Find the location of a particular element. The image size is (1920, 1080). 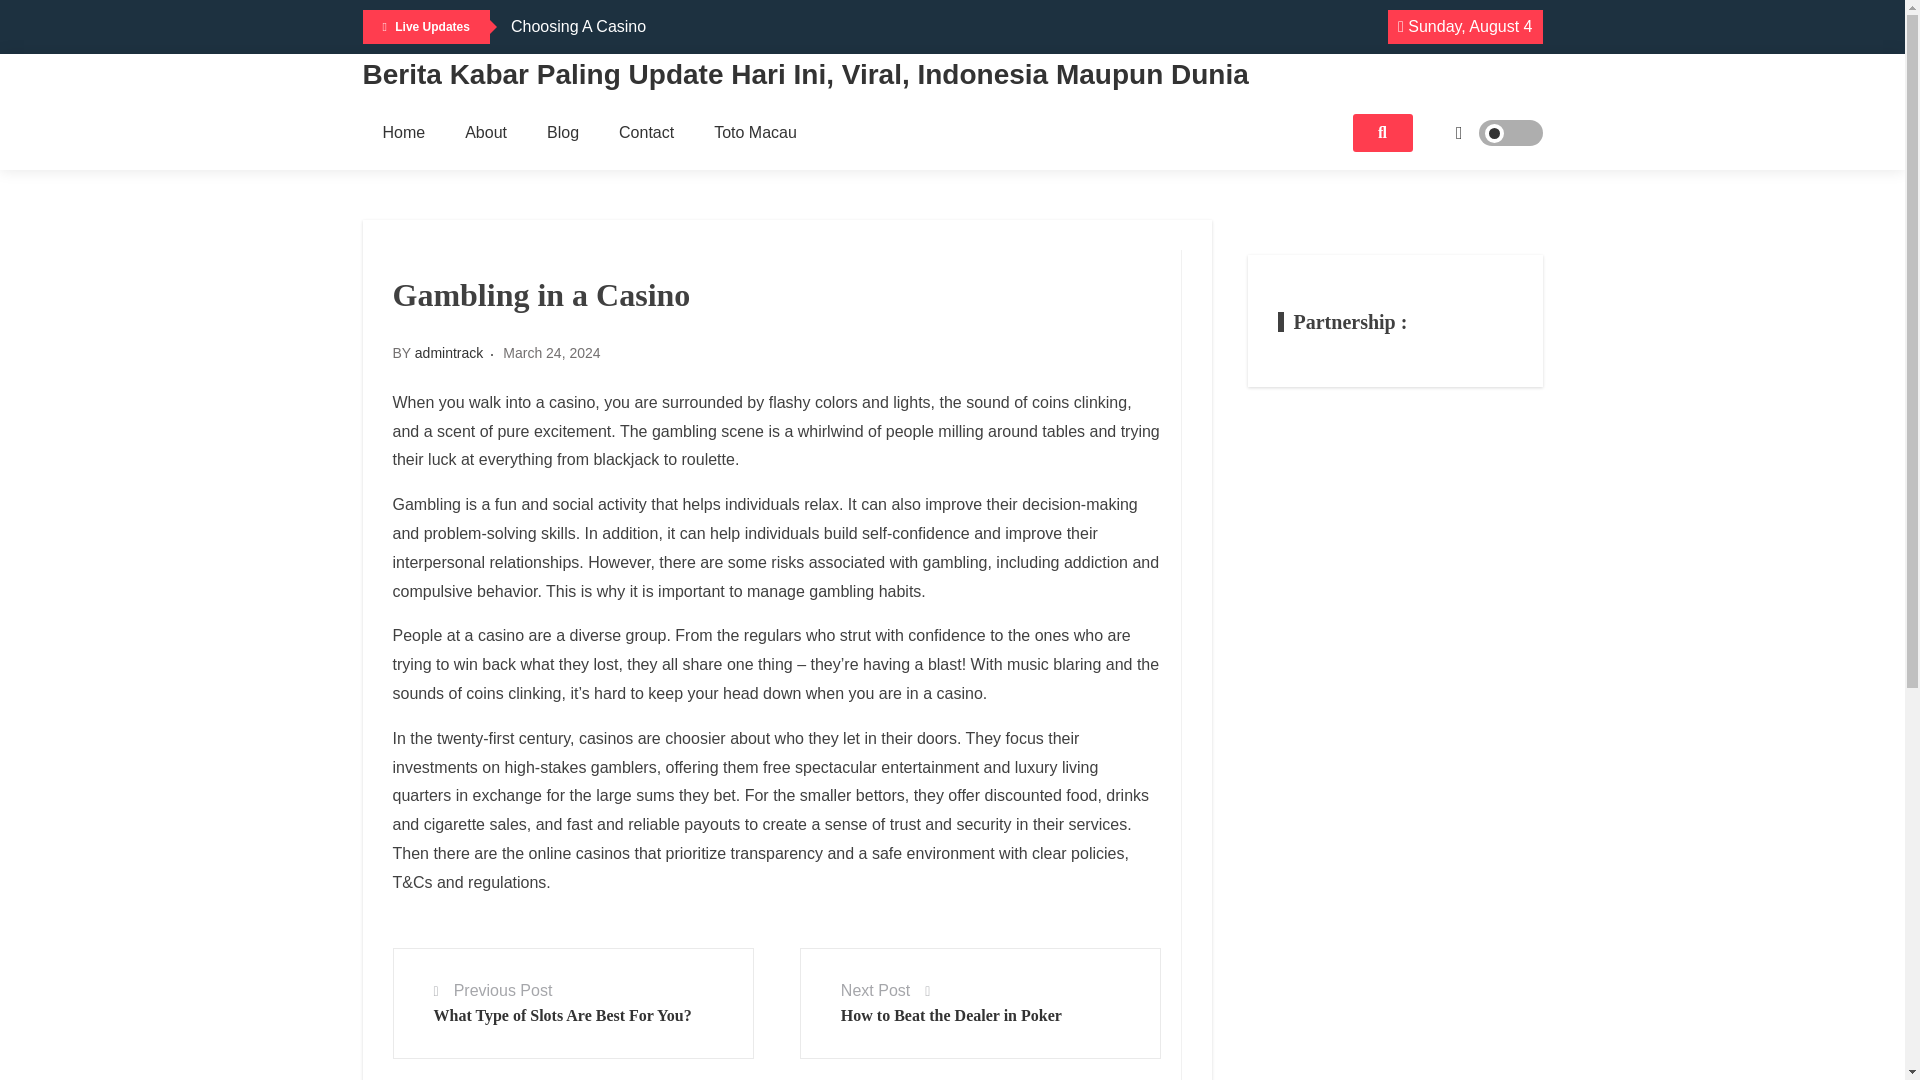

What Type of Slots Are Best For You? is located at coordinates (562, 1014).